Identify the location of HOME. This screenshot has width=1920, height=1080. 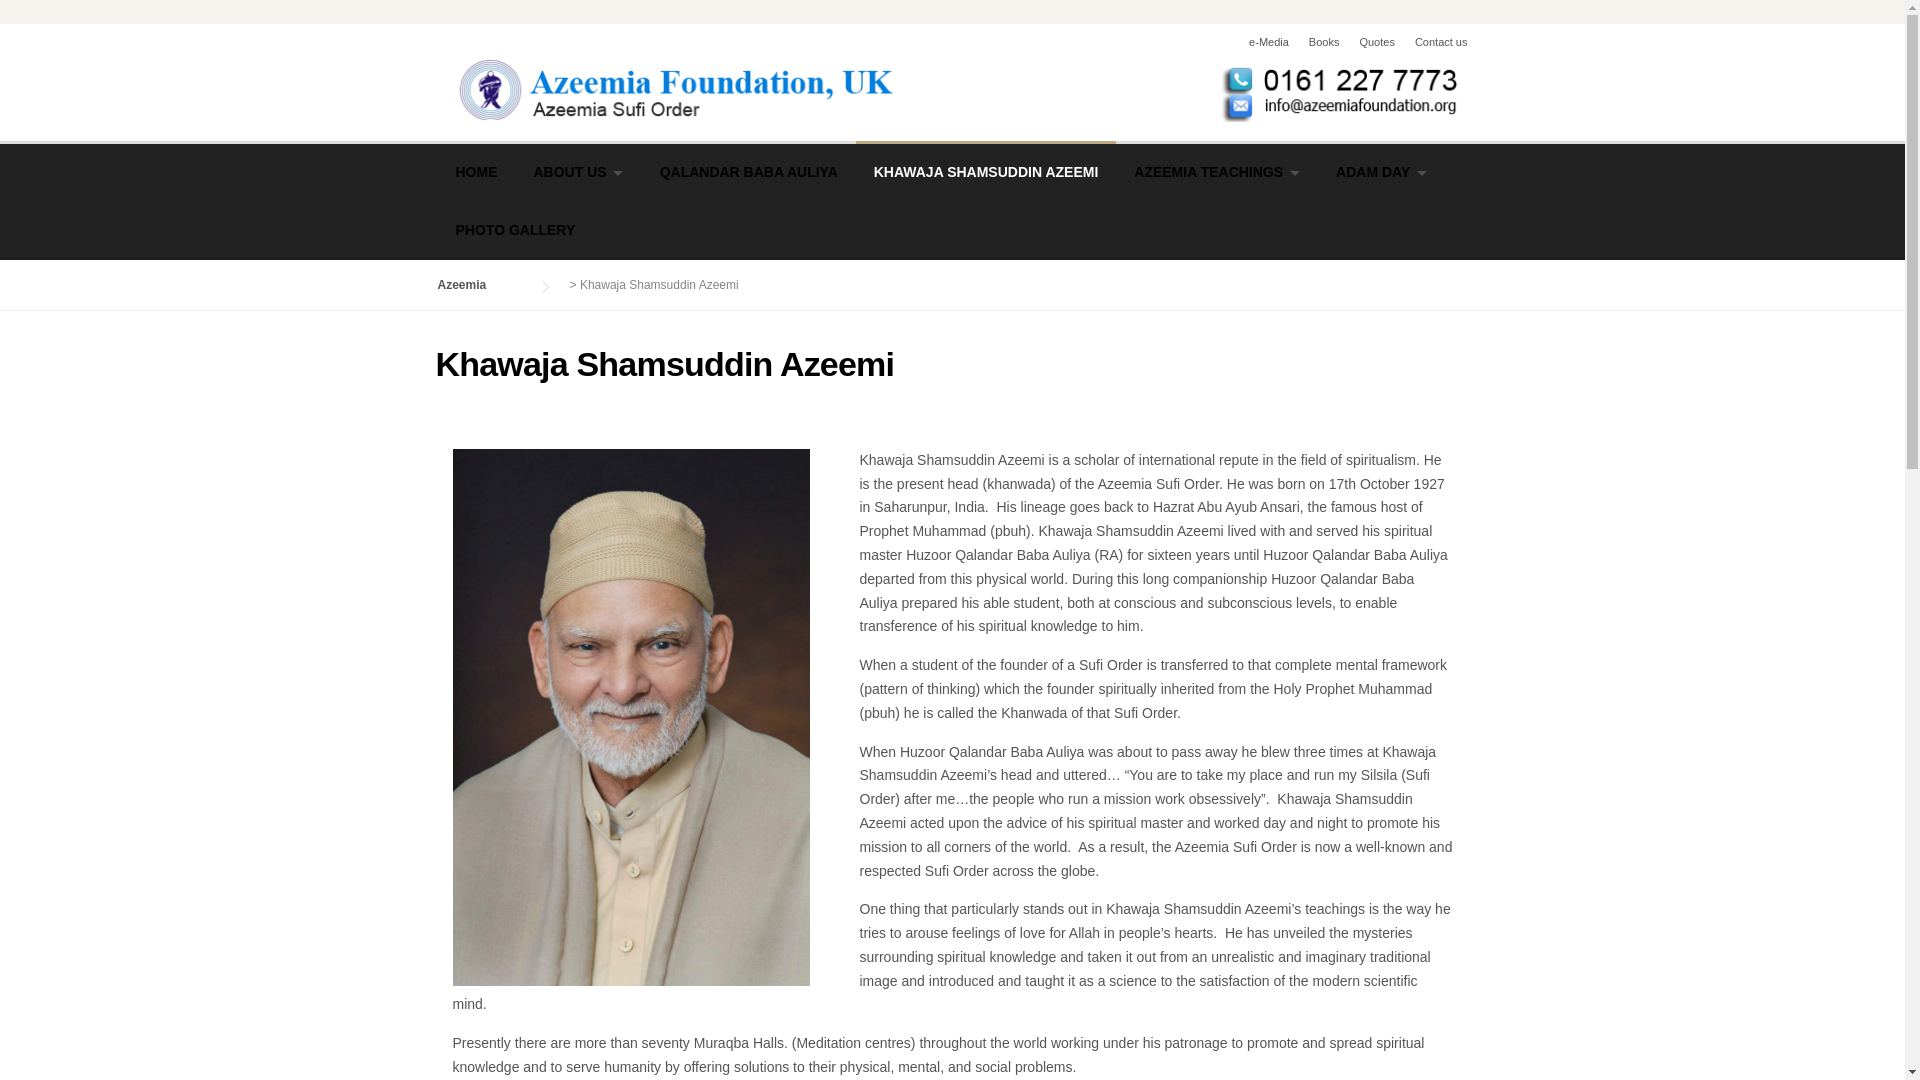
(476, 172).